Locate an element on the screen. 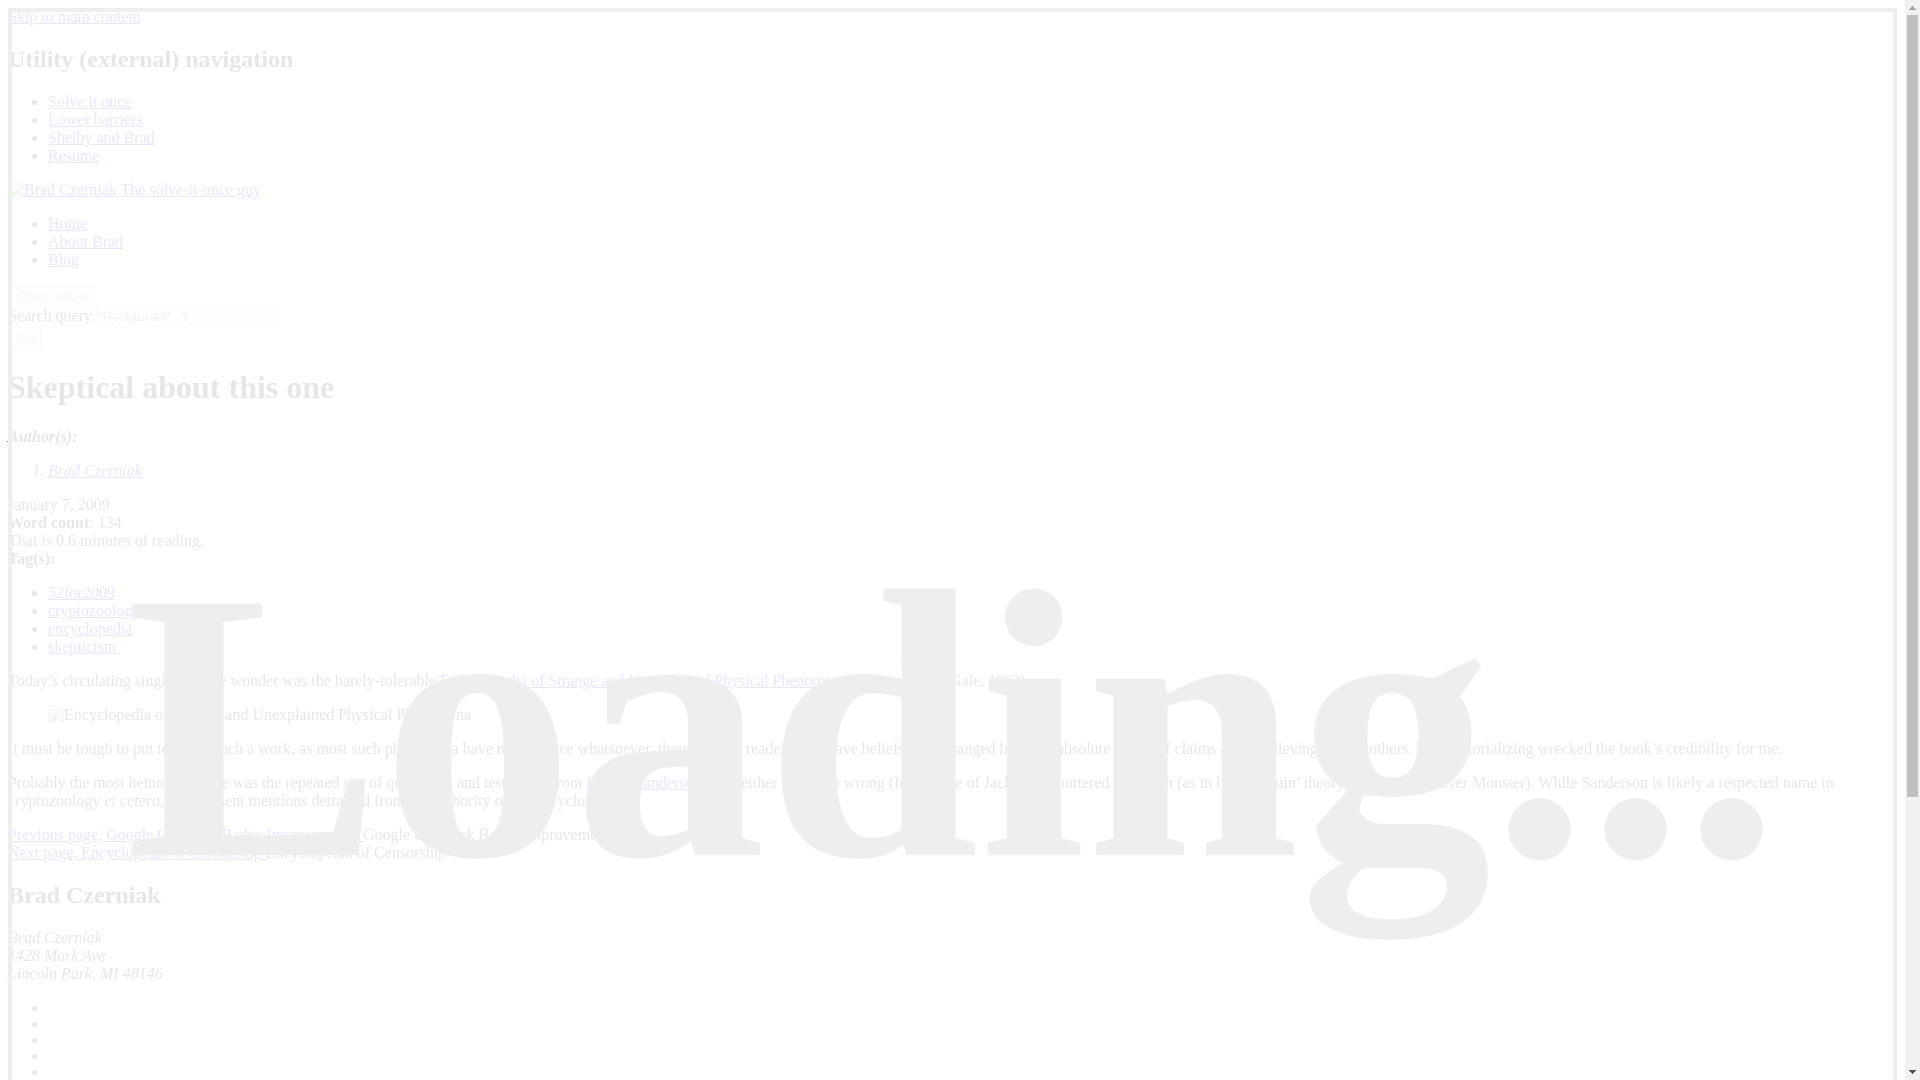  Blog is located at coordinates (63, 258).